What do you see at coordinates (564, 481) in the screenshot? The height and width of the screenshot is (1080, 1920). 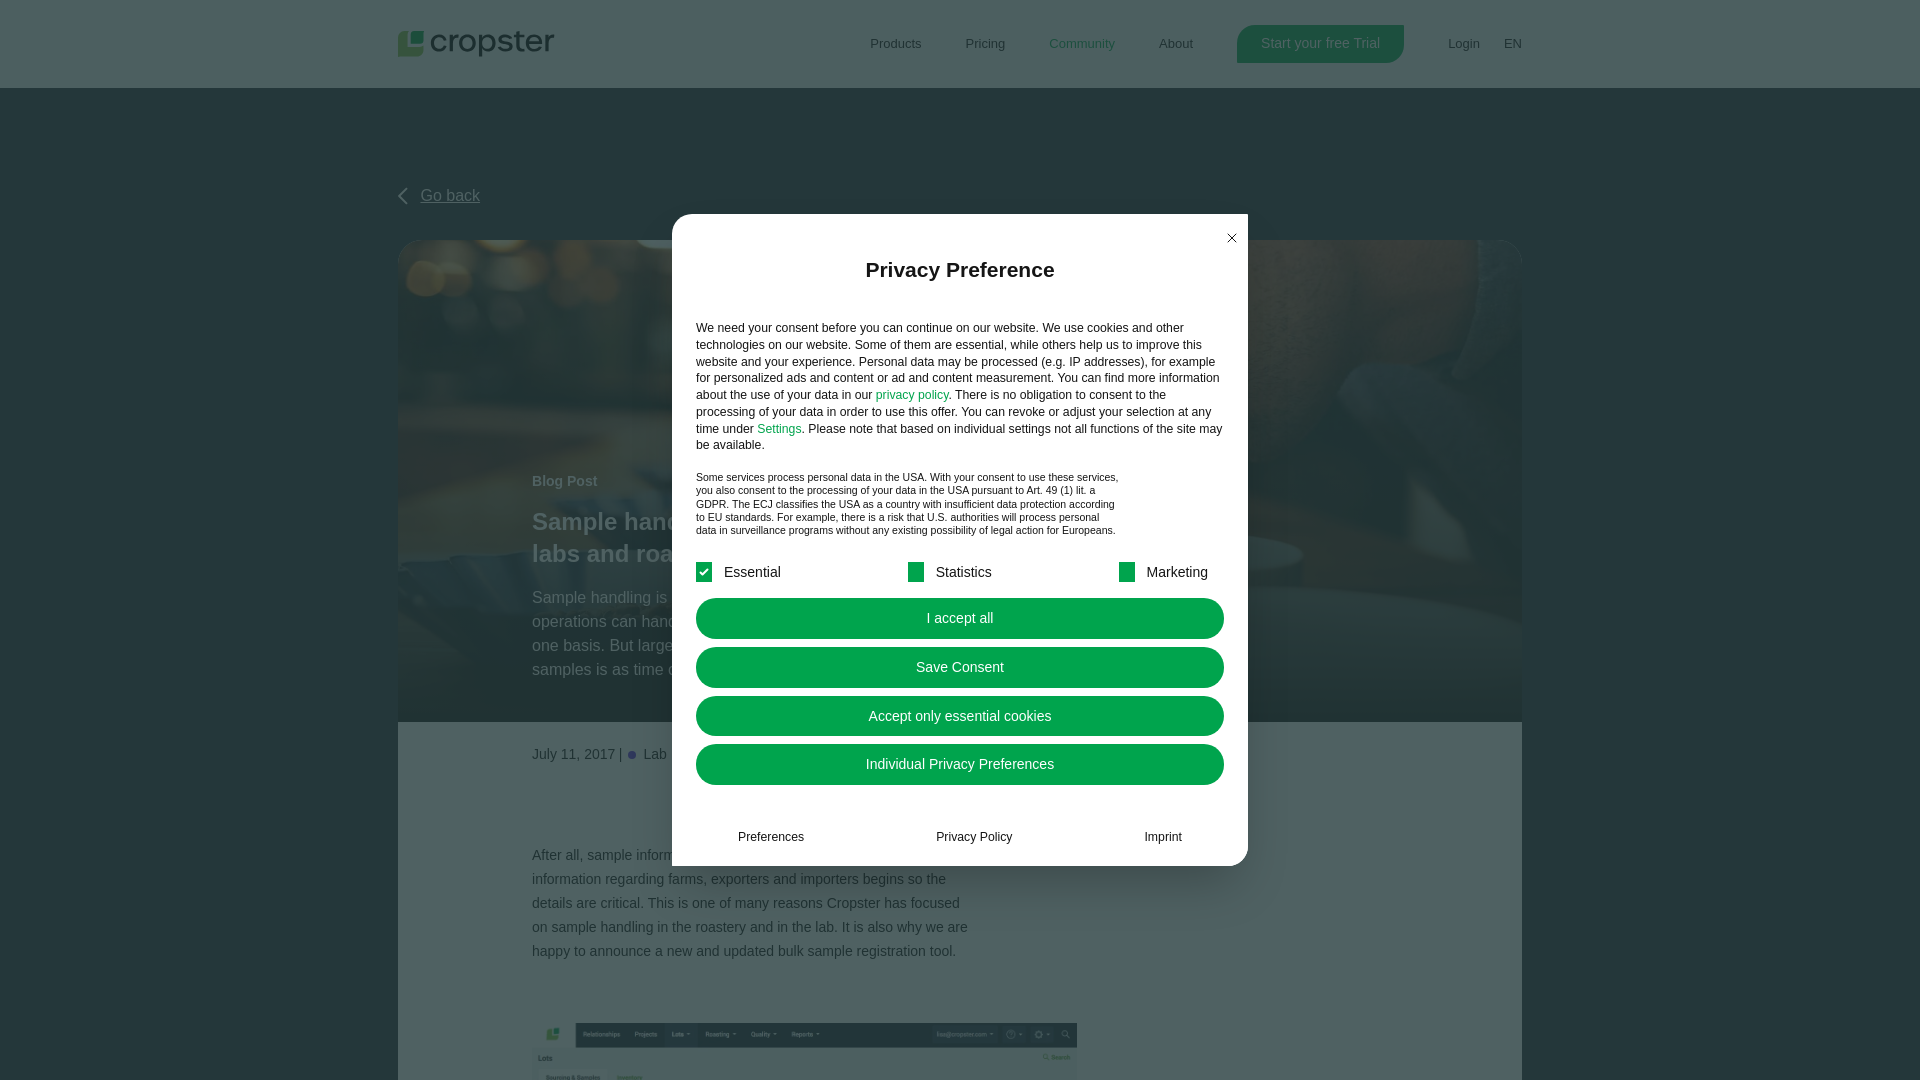 I see `Blog Post` at bounding box center [564, 481].